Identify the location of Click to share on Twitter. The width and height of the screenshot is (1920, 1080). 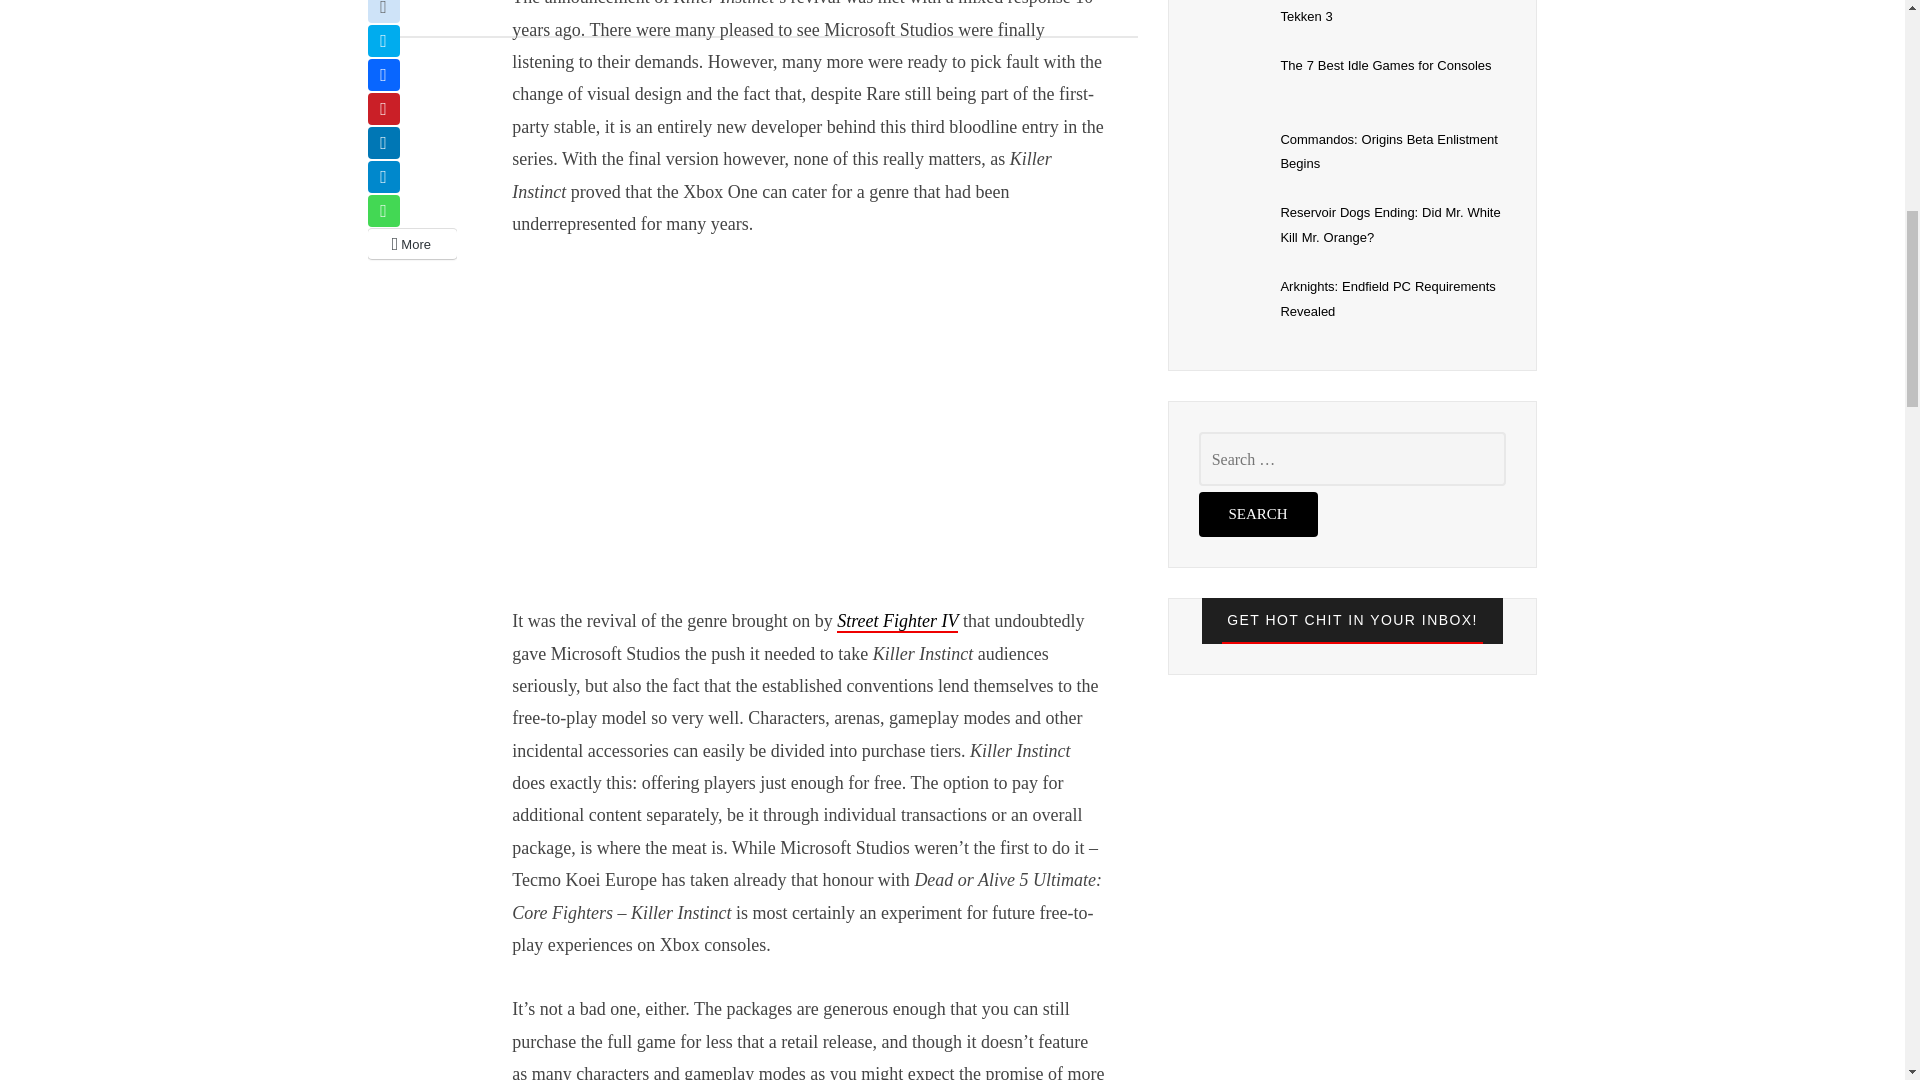
(384, 40).